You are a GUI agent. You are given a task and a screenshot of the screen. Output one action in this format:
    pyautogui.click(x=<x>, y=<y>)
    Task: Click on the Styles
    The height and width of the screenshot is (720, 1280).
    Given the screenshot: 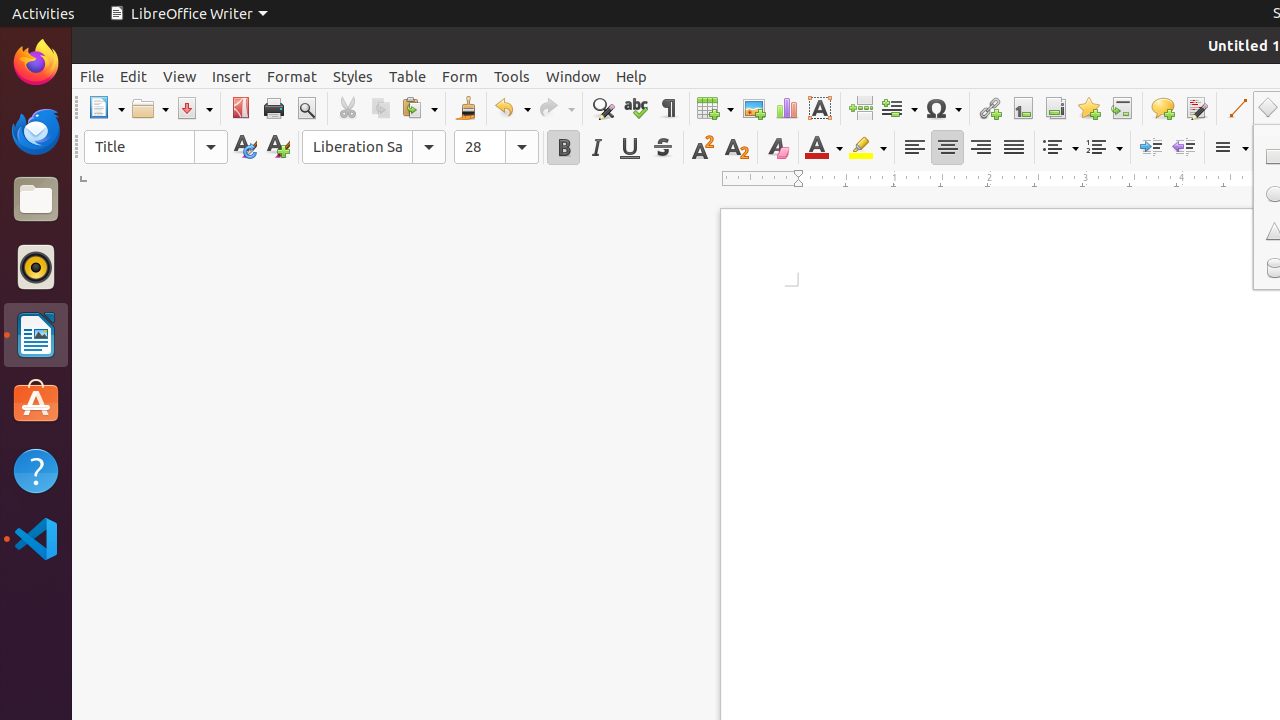 What is the action you would take?
    pyautogui.click(x=353, y=76)
    